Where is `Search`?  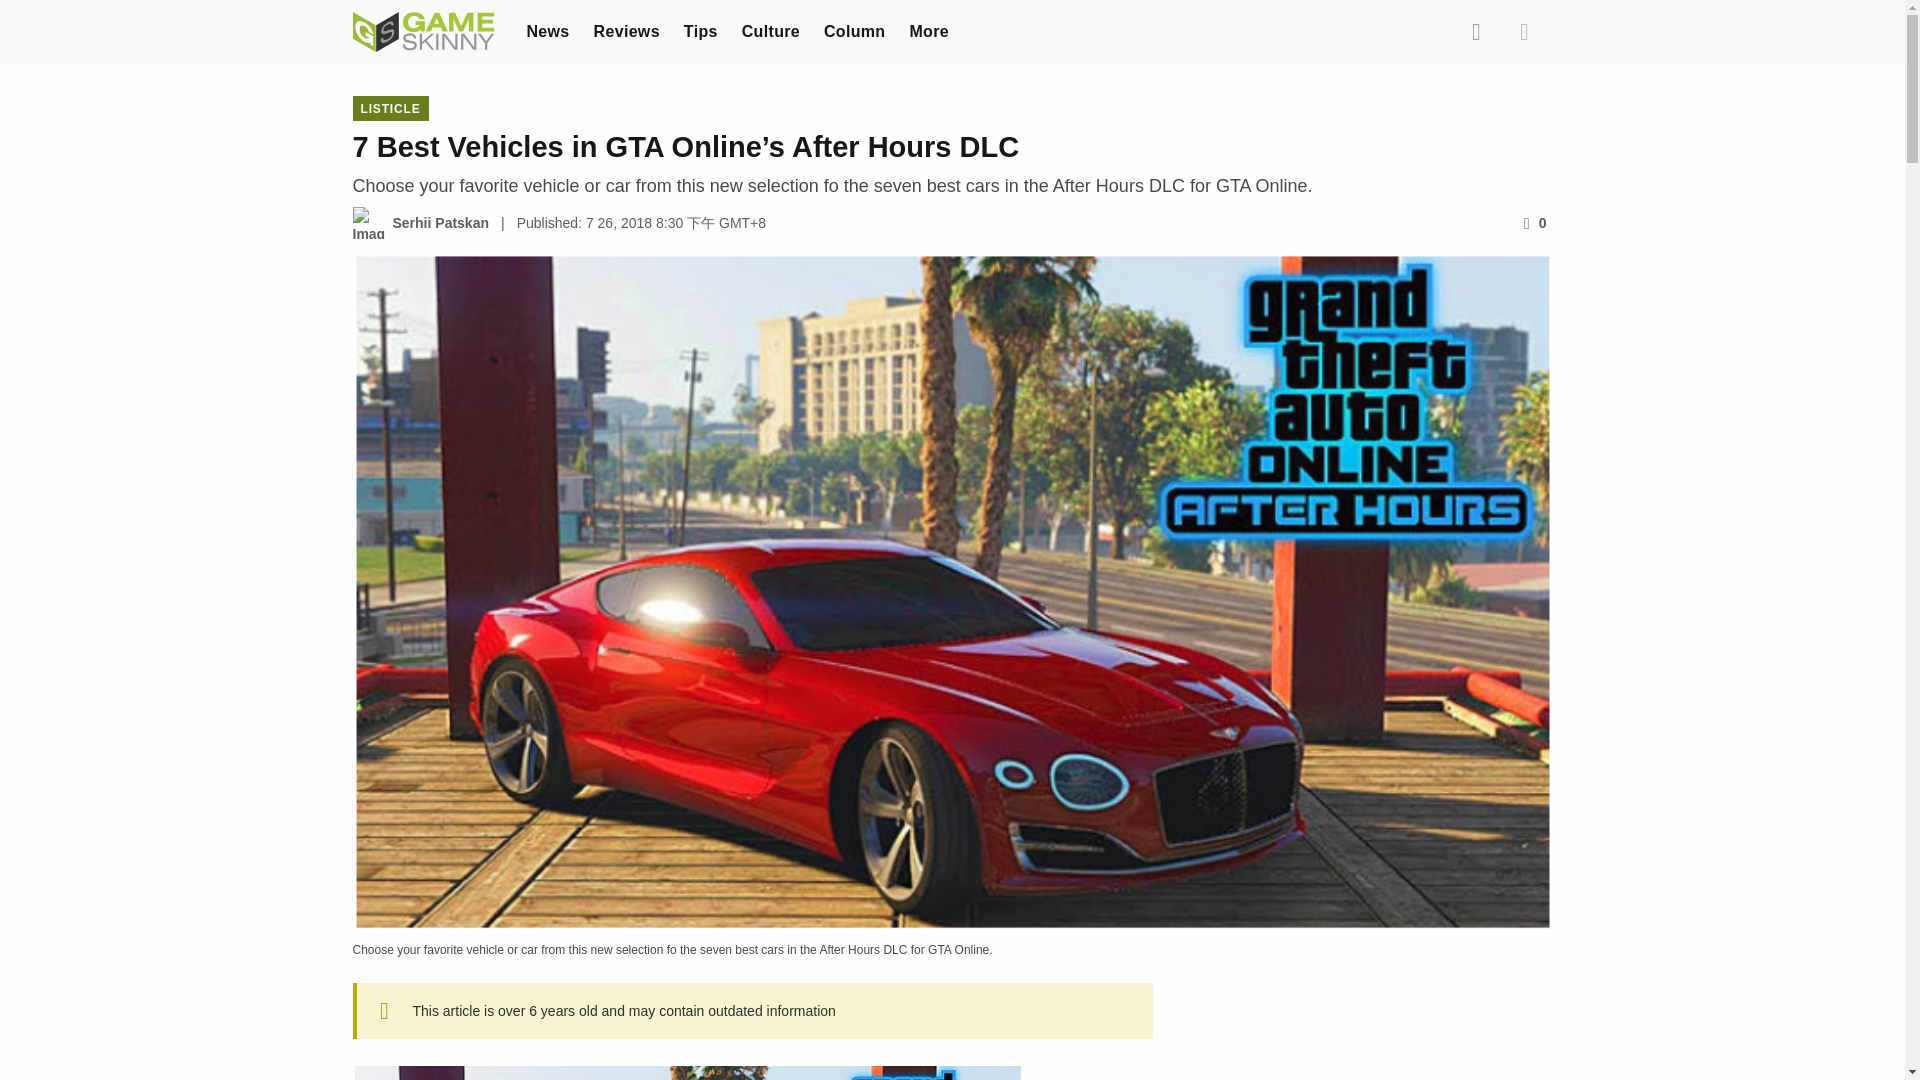
Search is located at coordinates (1475, 31).